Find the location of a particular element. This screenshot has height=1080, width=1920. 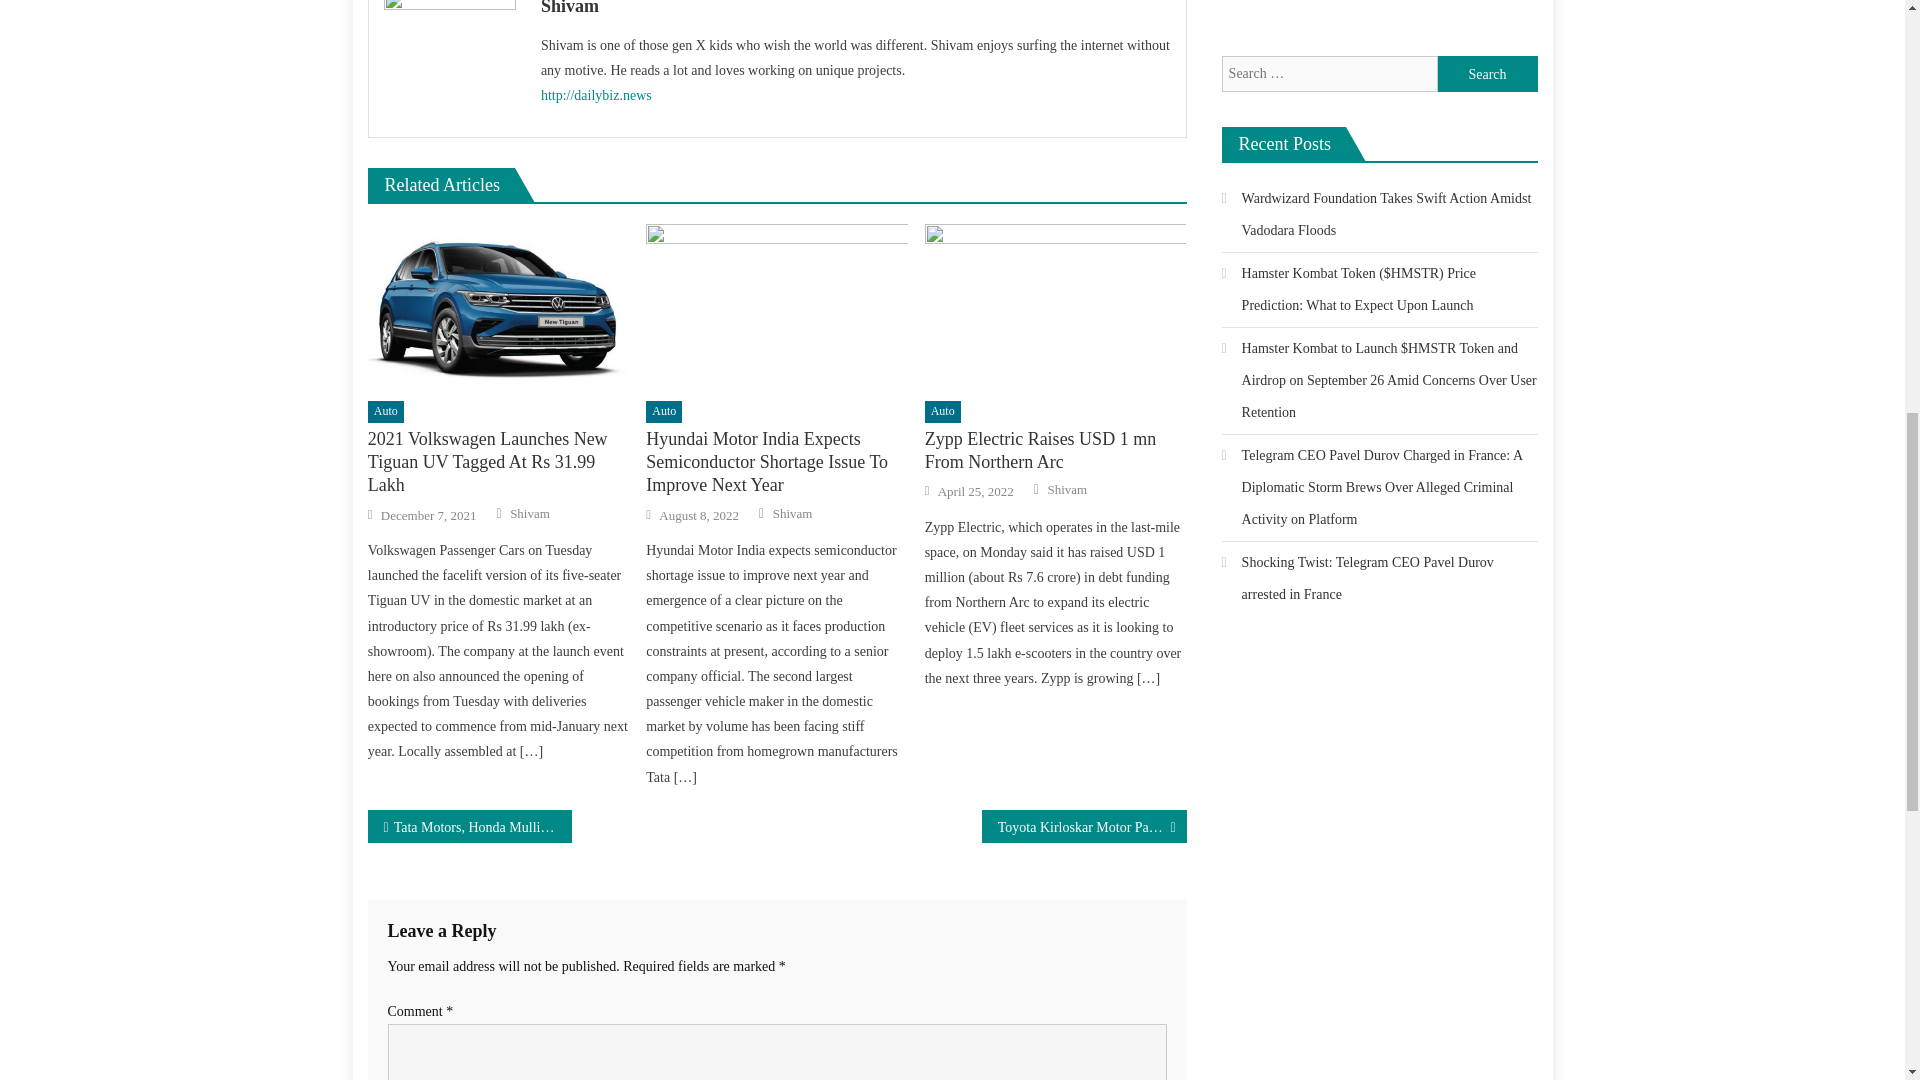

Shivam is located at coordinates (792, 514).